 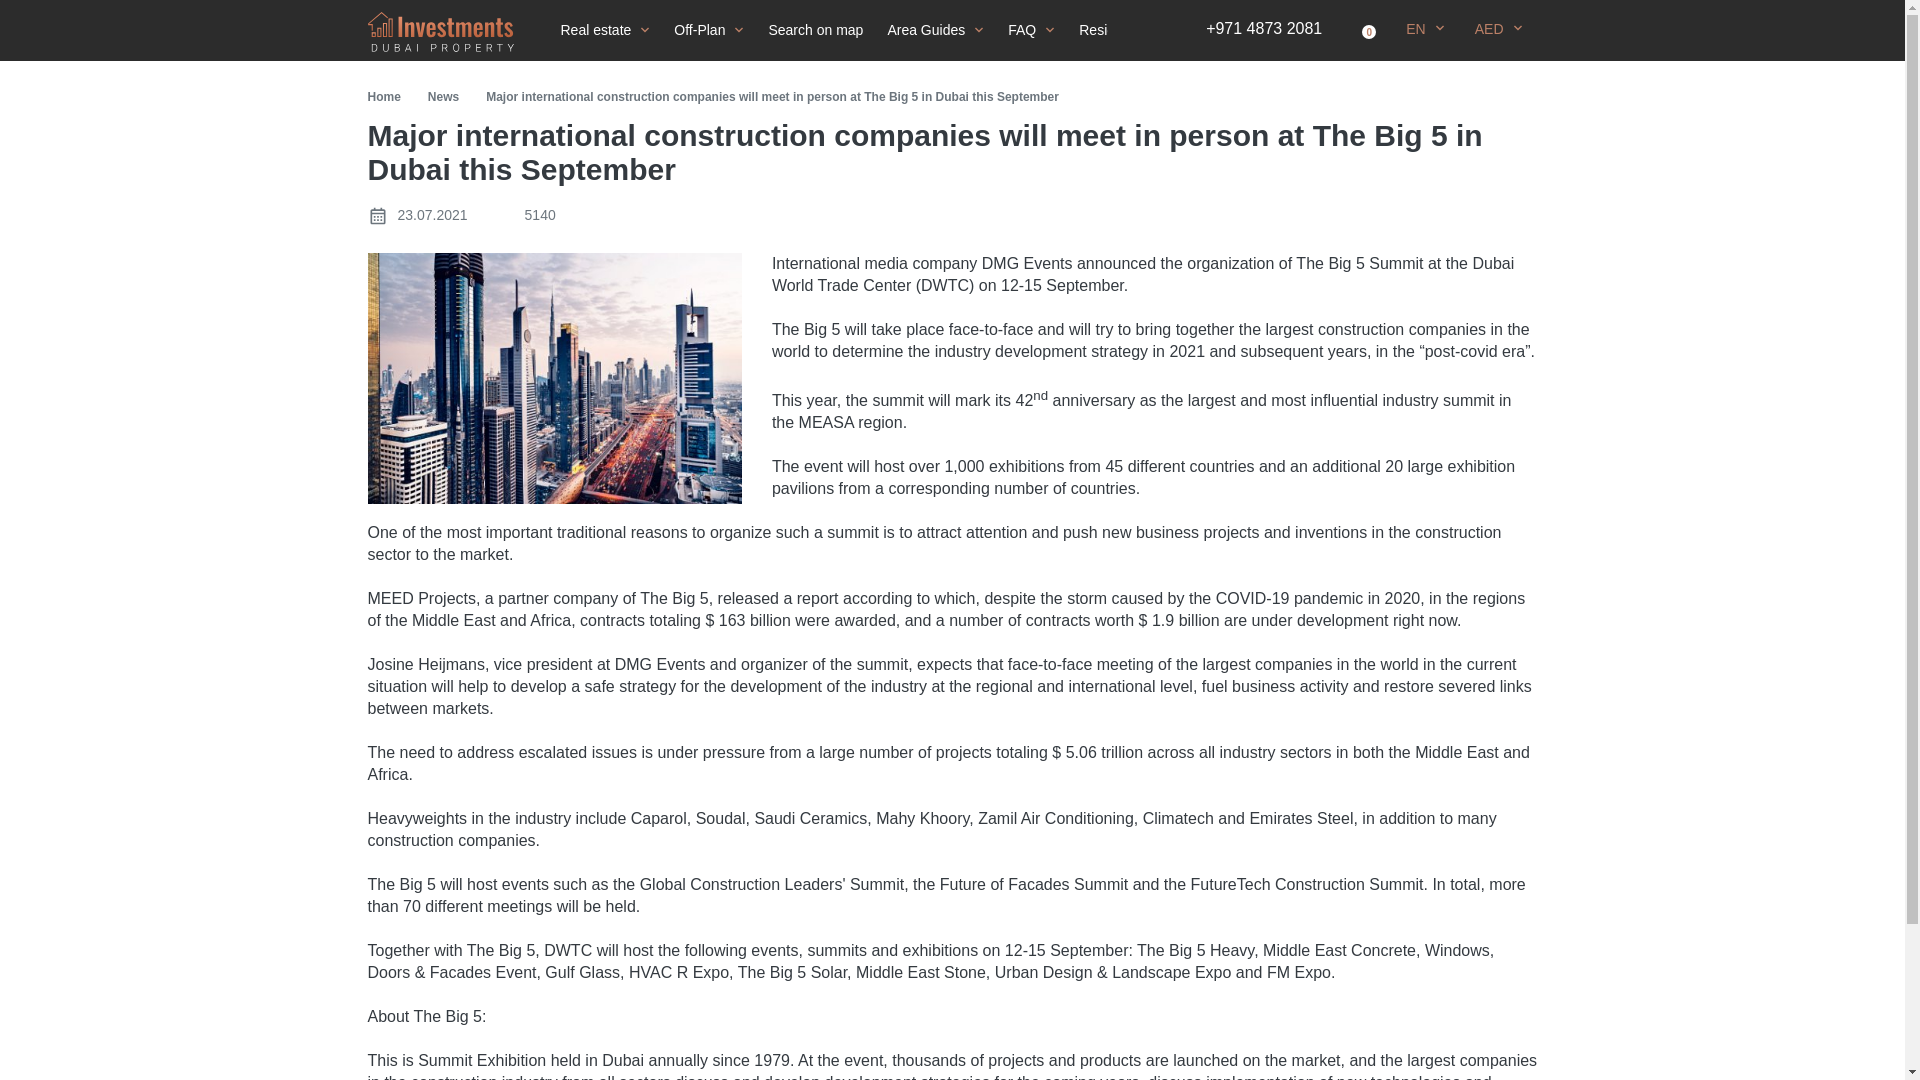 What do you see at coordinates (604, 30) in the screenshot?
I see `Real estate` at bounding box center [604, 30].